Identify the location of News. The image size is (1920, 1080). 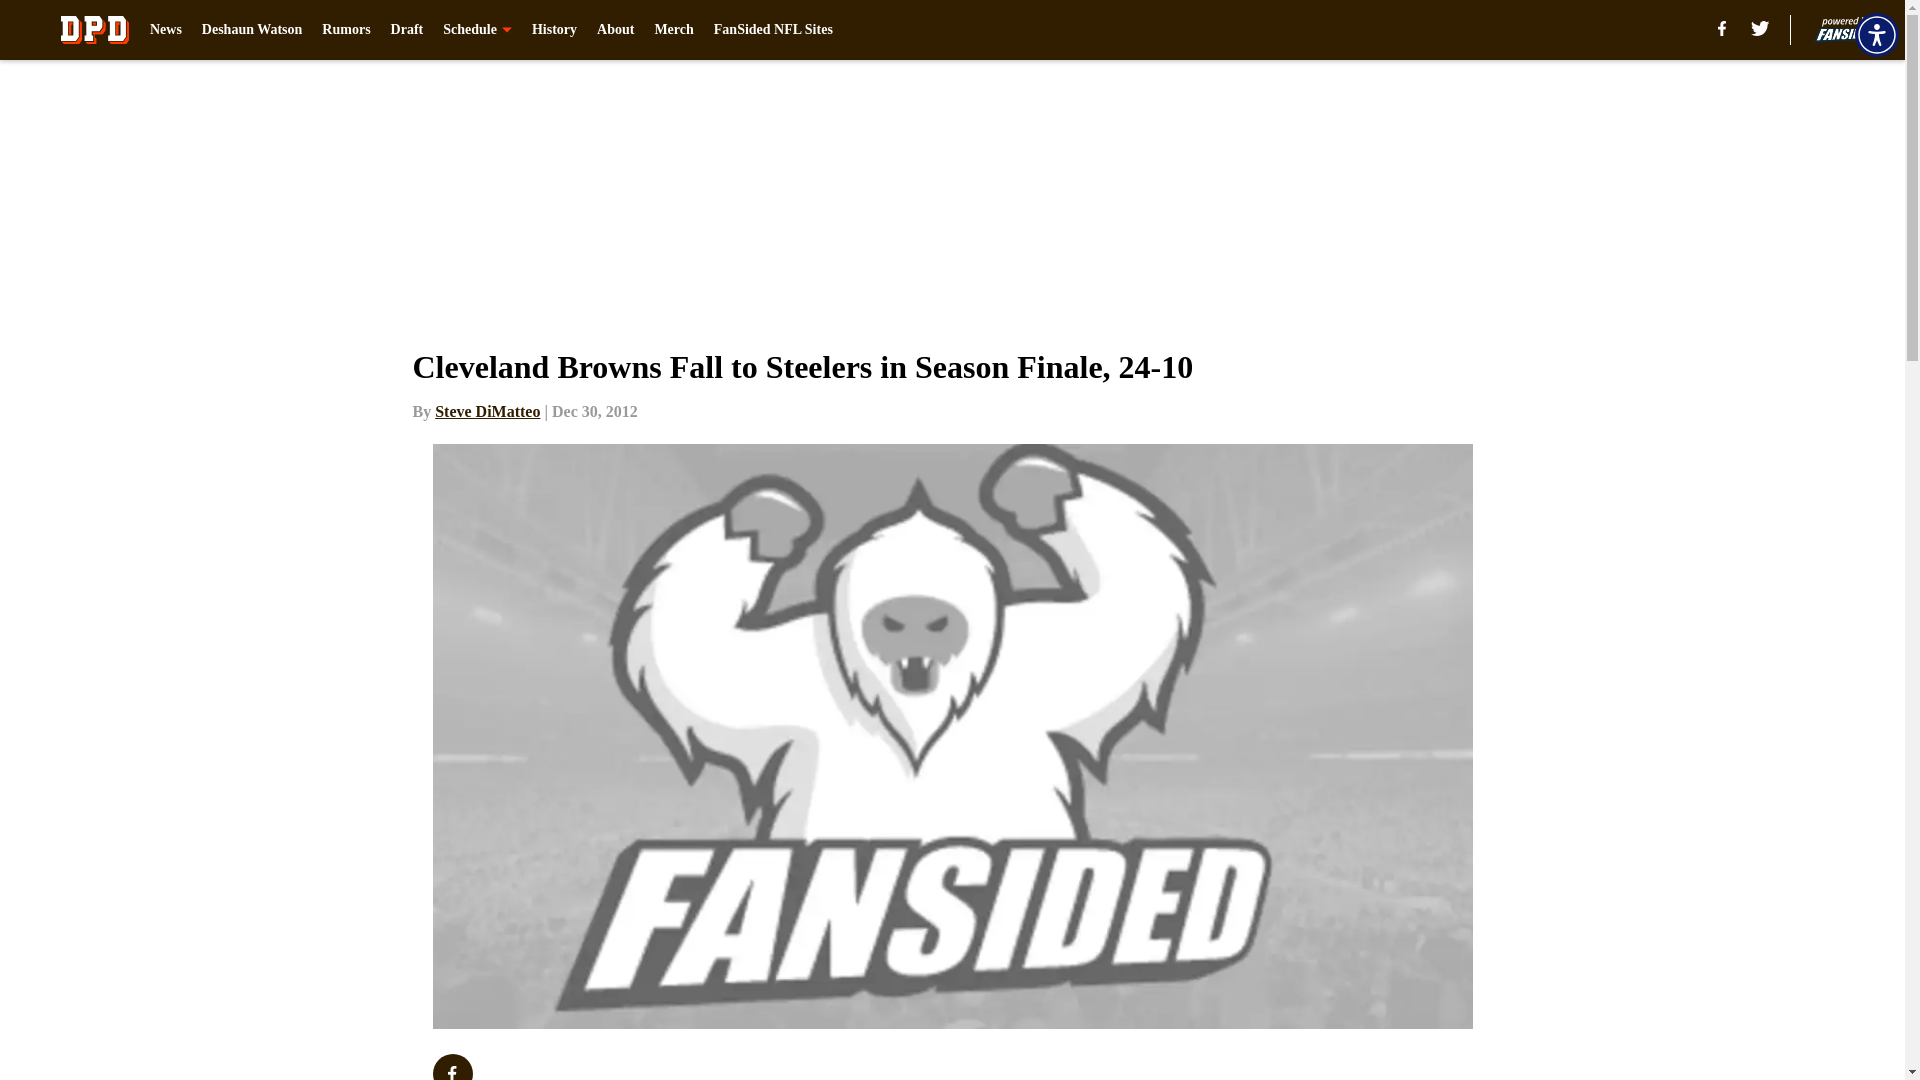
(166, 30).